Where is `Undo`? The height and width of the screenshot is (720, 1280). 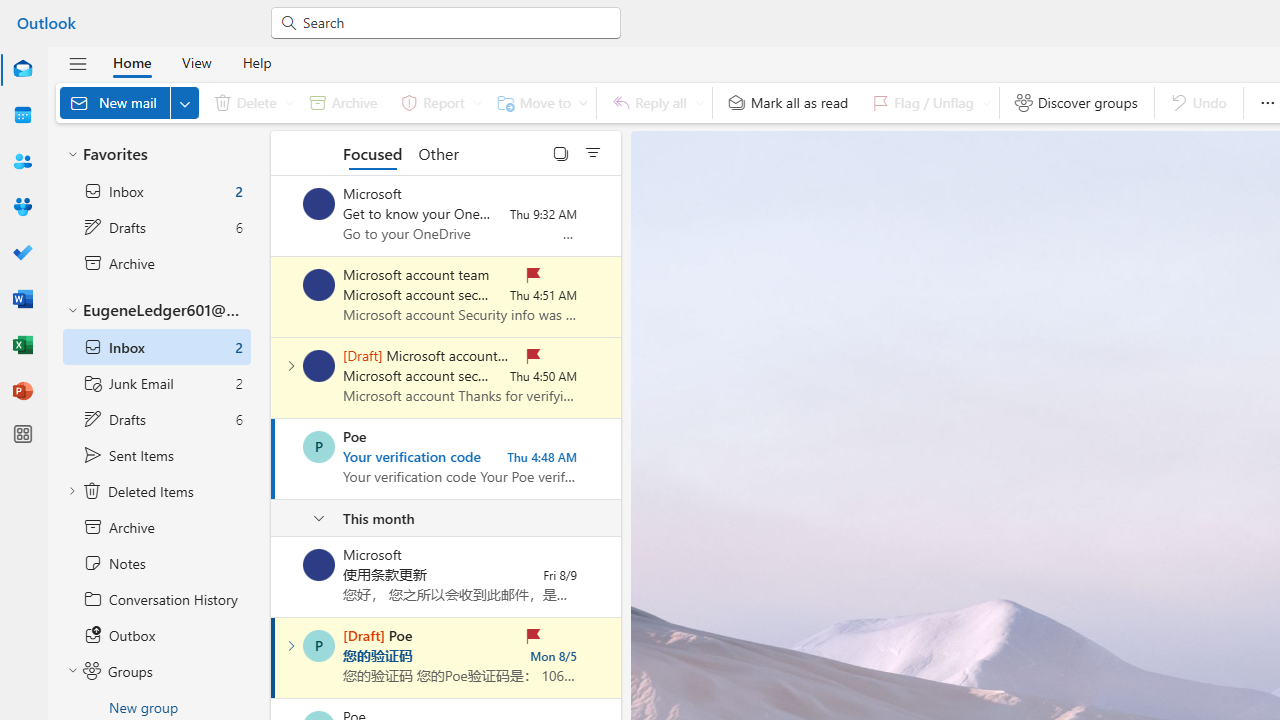
Undo is located at coordinates (1198, 102).